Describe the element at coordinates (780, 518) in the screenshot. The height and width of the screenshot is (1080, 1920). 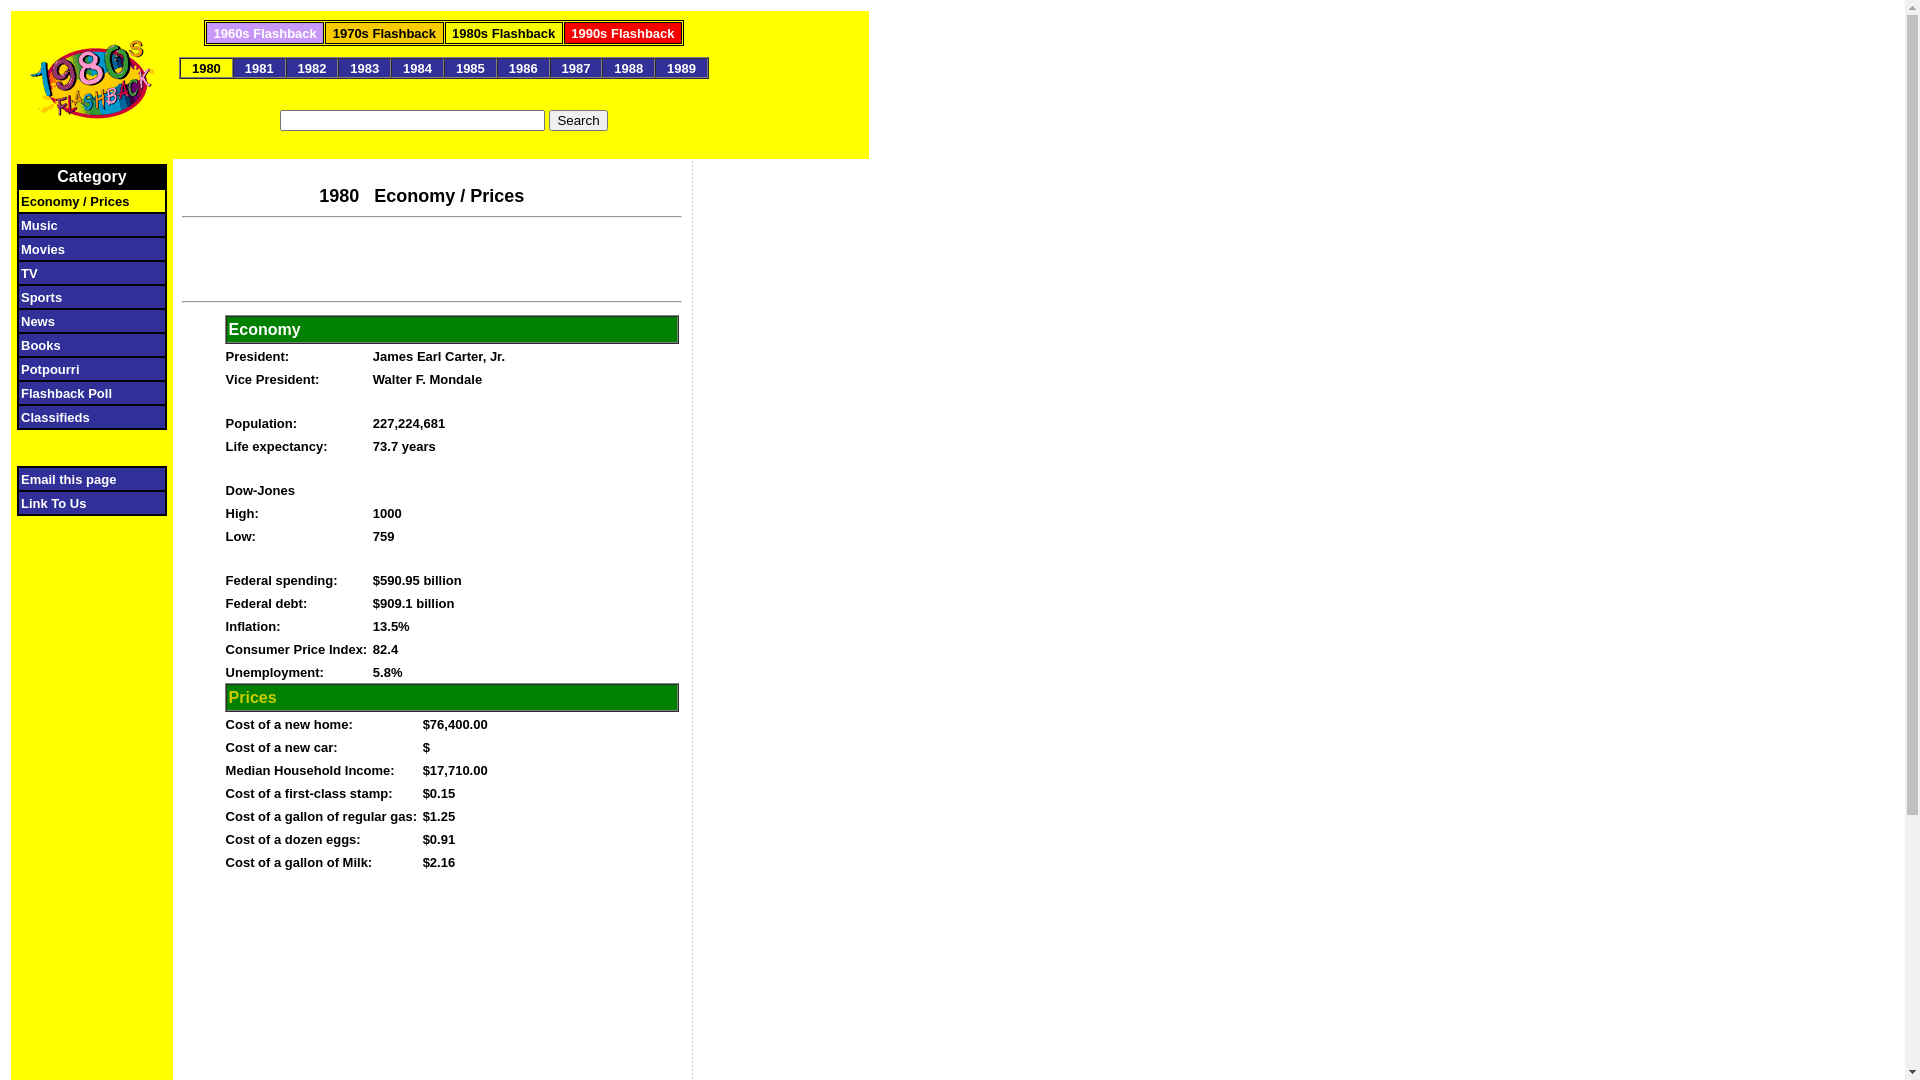
I see `Advertisement` at that location.